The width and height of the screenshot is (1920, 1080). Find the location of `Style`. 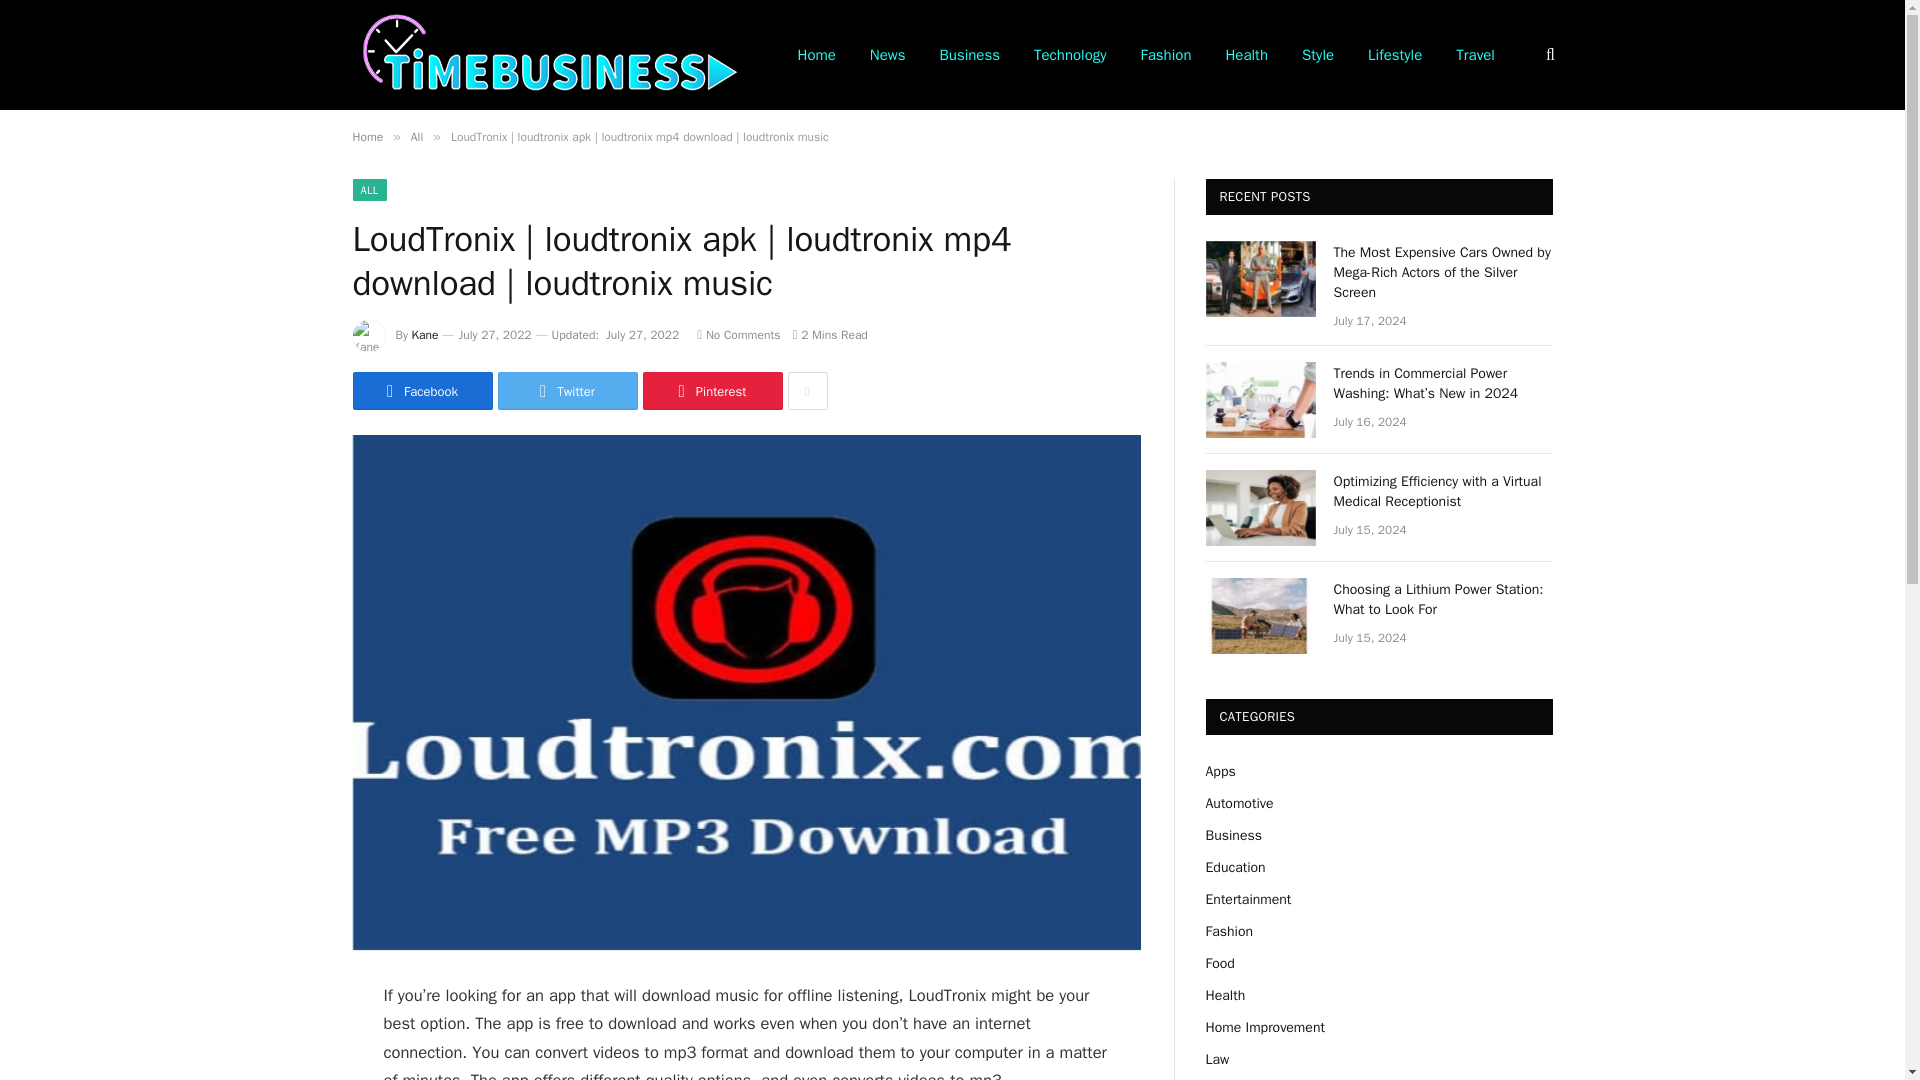

Style is located at coordinates (1318, 55).